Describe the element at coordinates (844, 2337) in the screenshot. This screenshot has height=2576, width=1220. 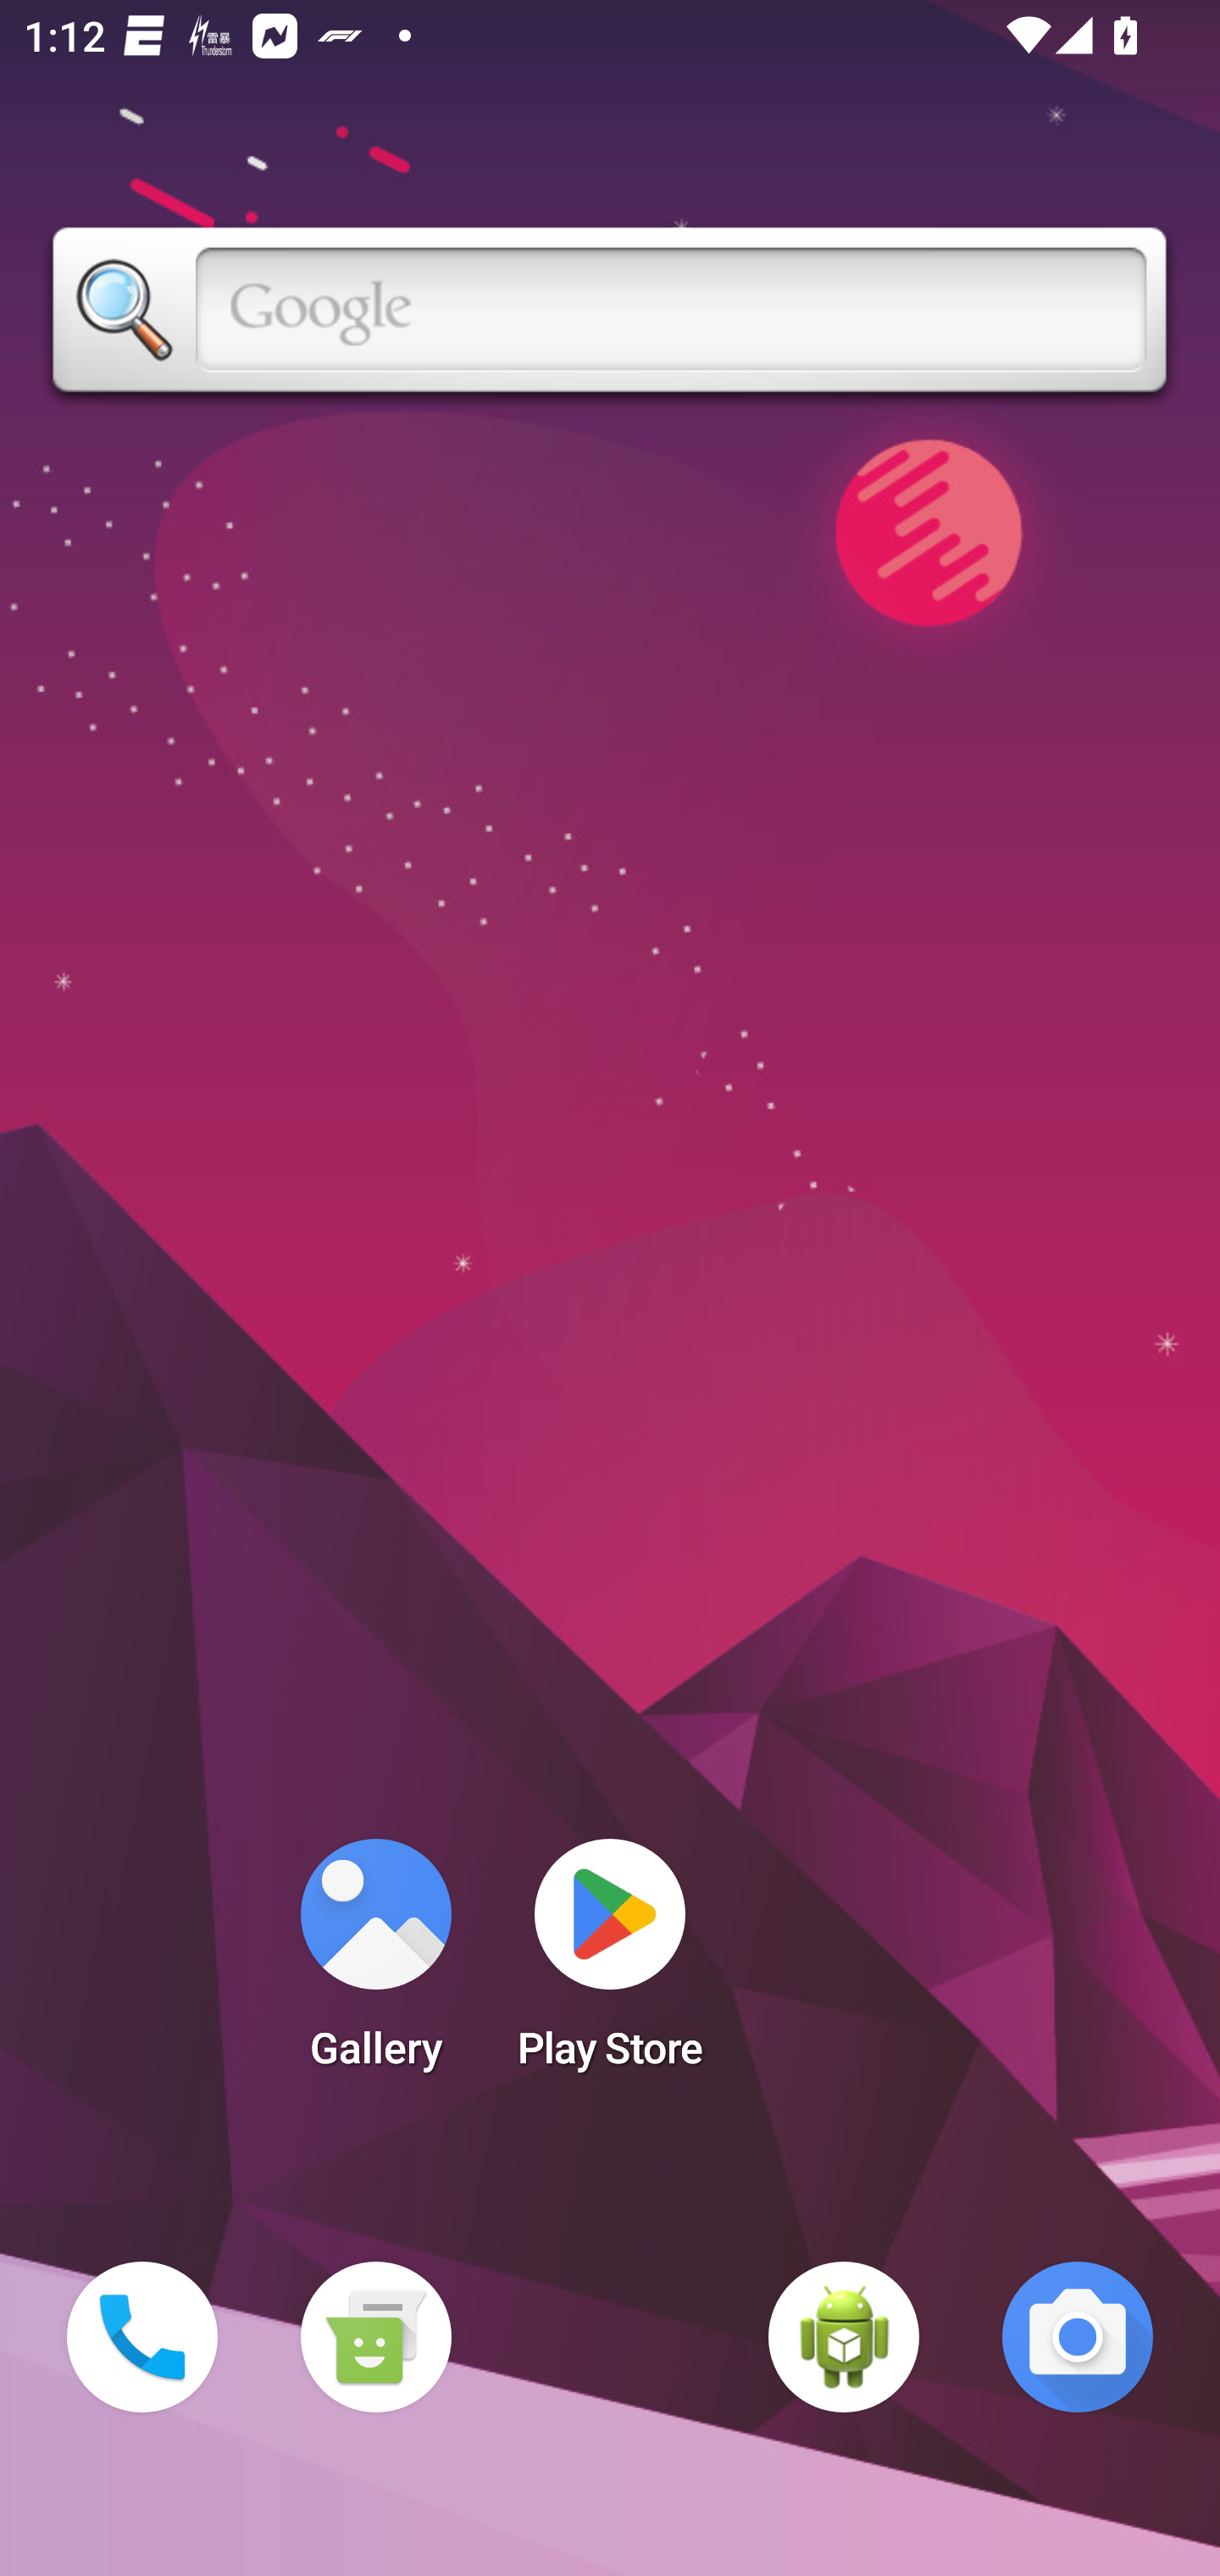
I see `WebView Browser Tester` at that location.